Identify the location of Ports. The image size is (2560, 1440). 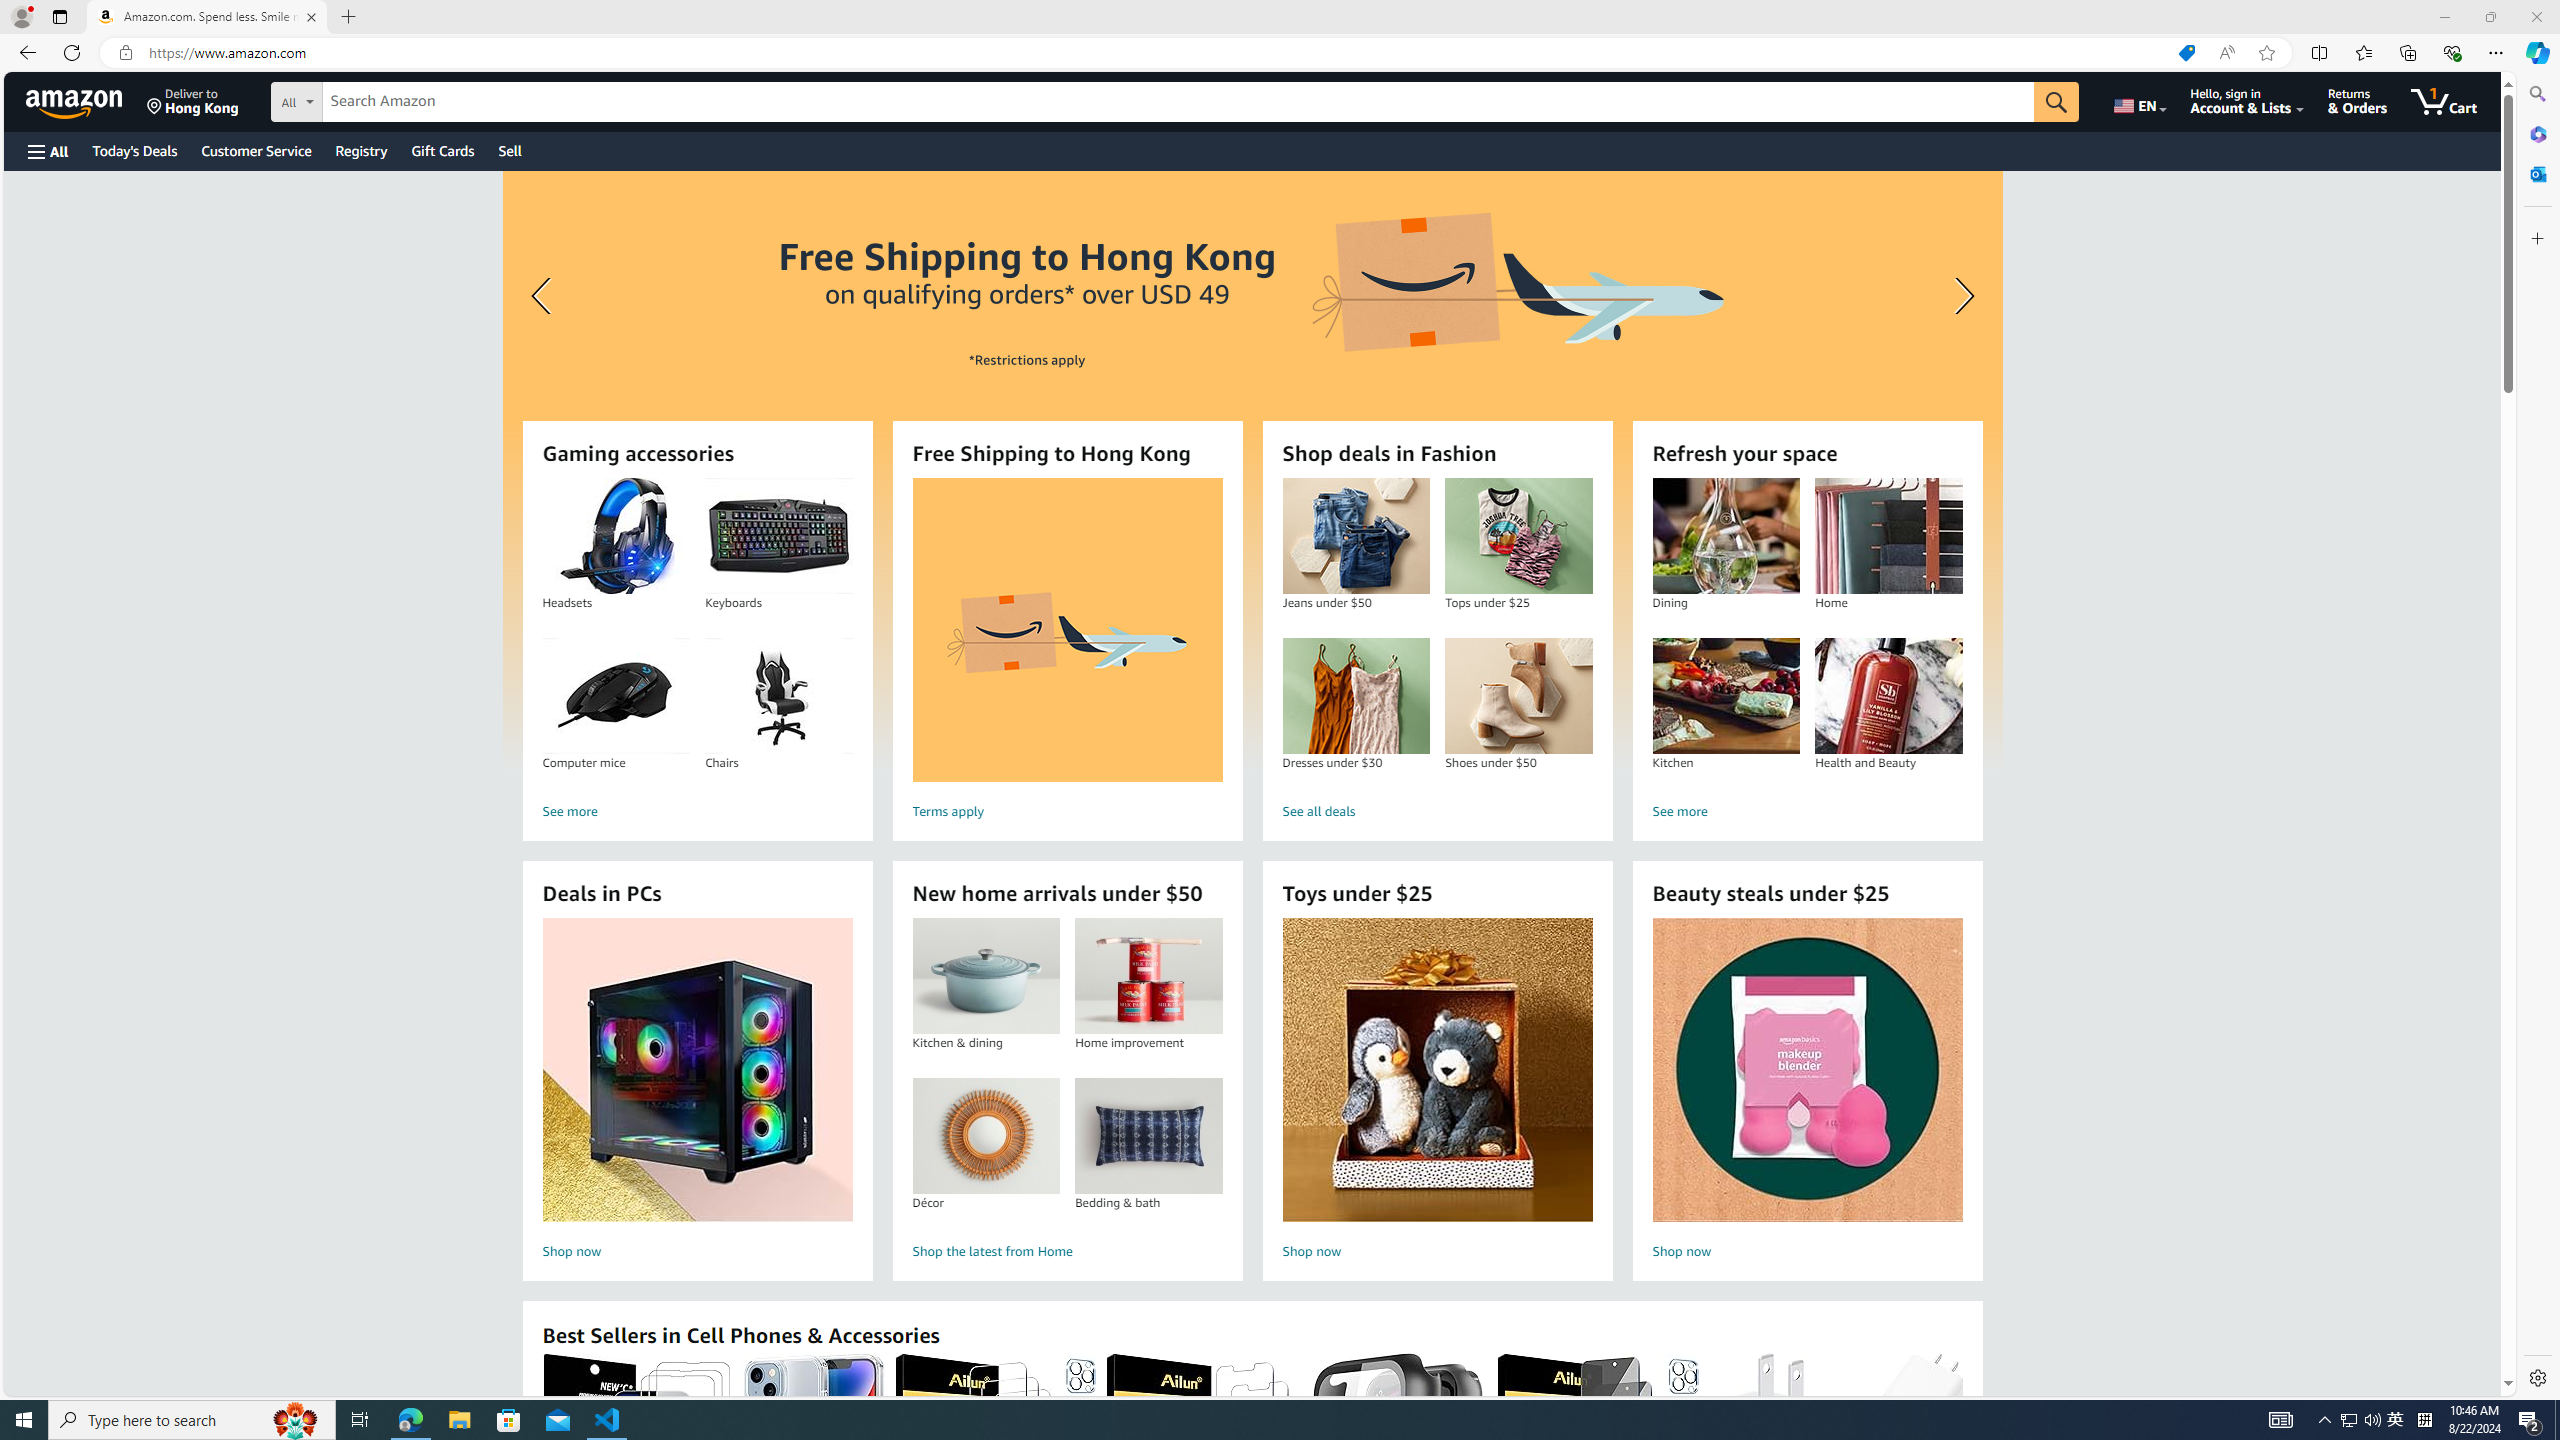
(668, 948).